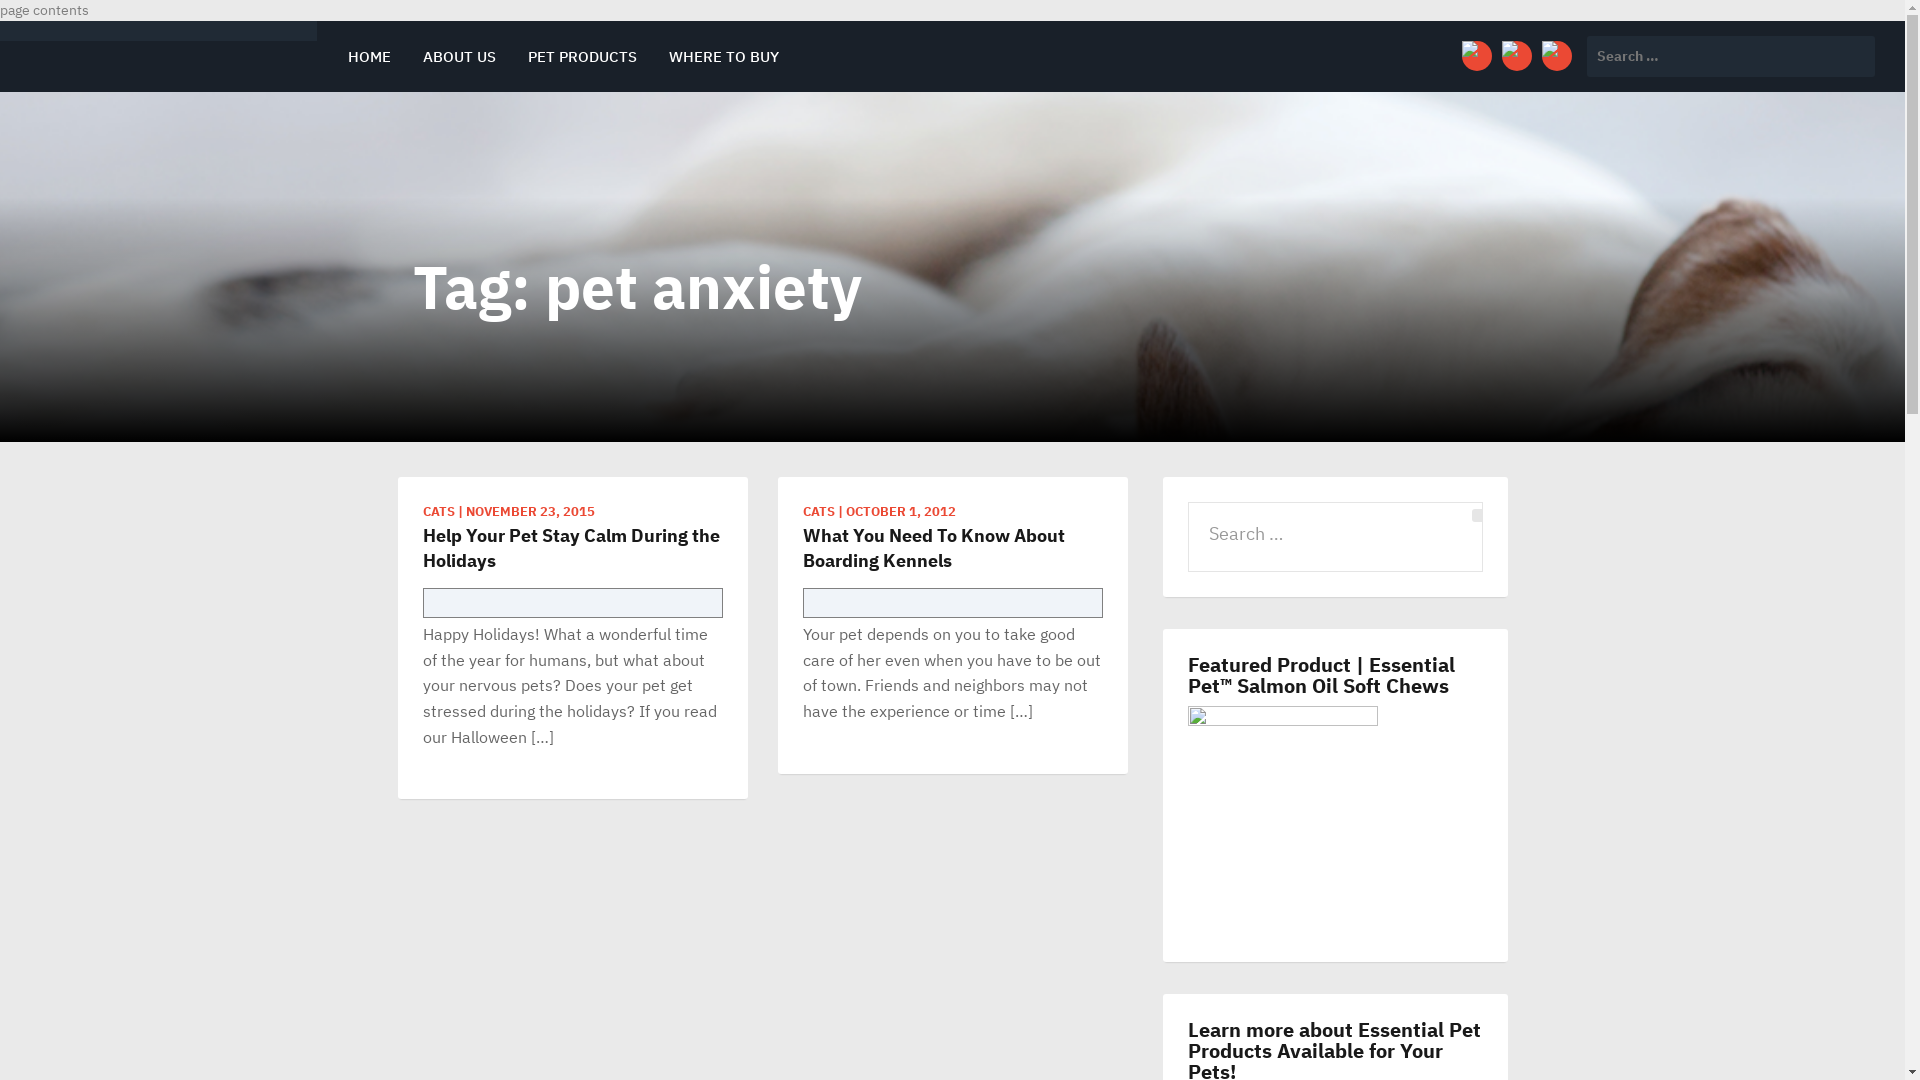 This screenshot has height=1080, width=1920. I want to click on Search, so click(29, 20).